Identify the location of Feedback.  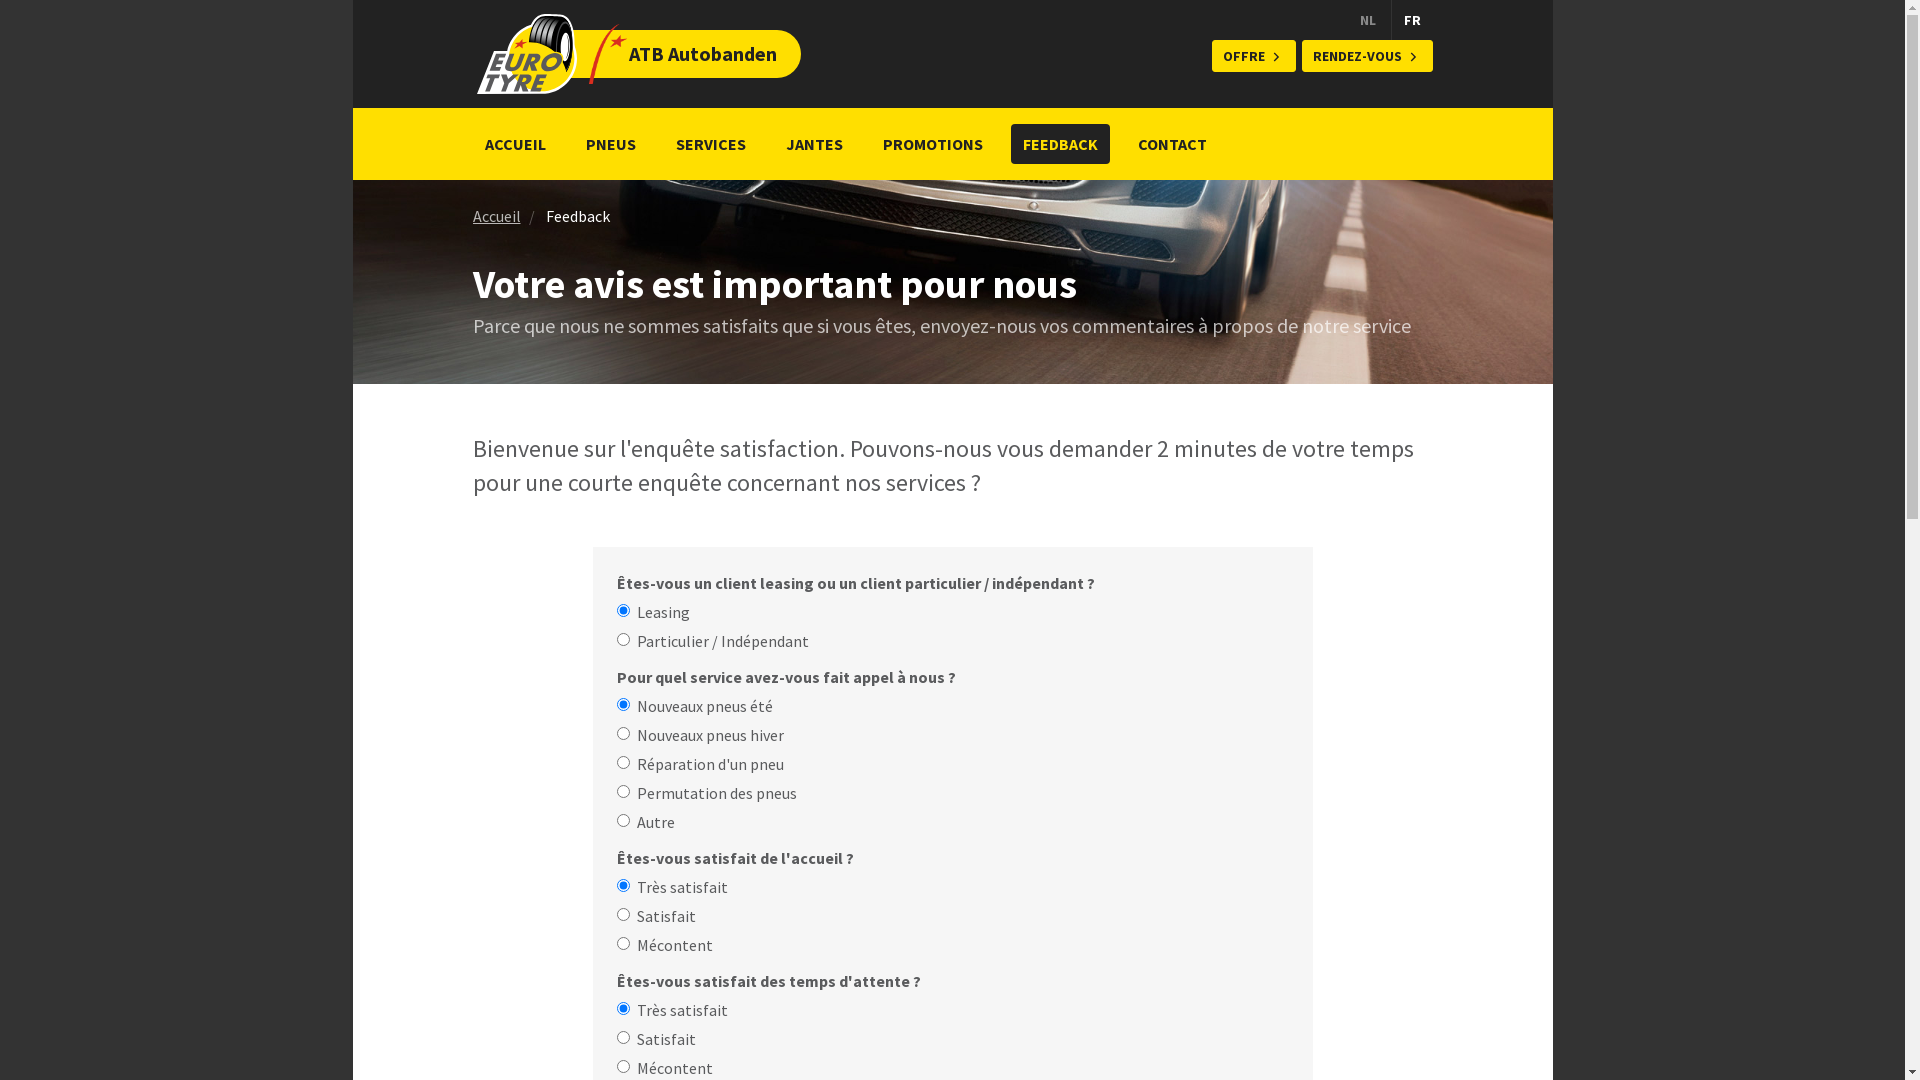
(578, 216).